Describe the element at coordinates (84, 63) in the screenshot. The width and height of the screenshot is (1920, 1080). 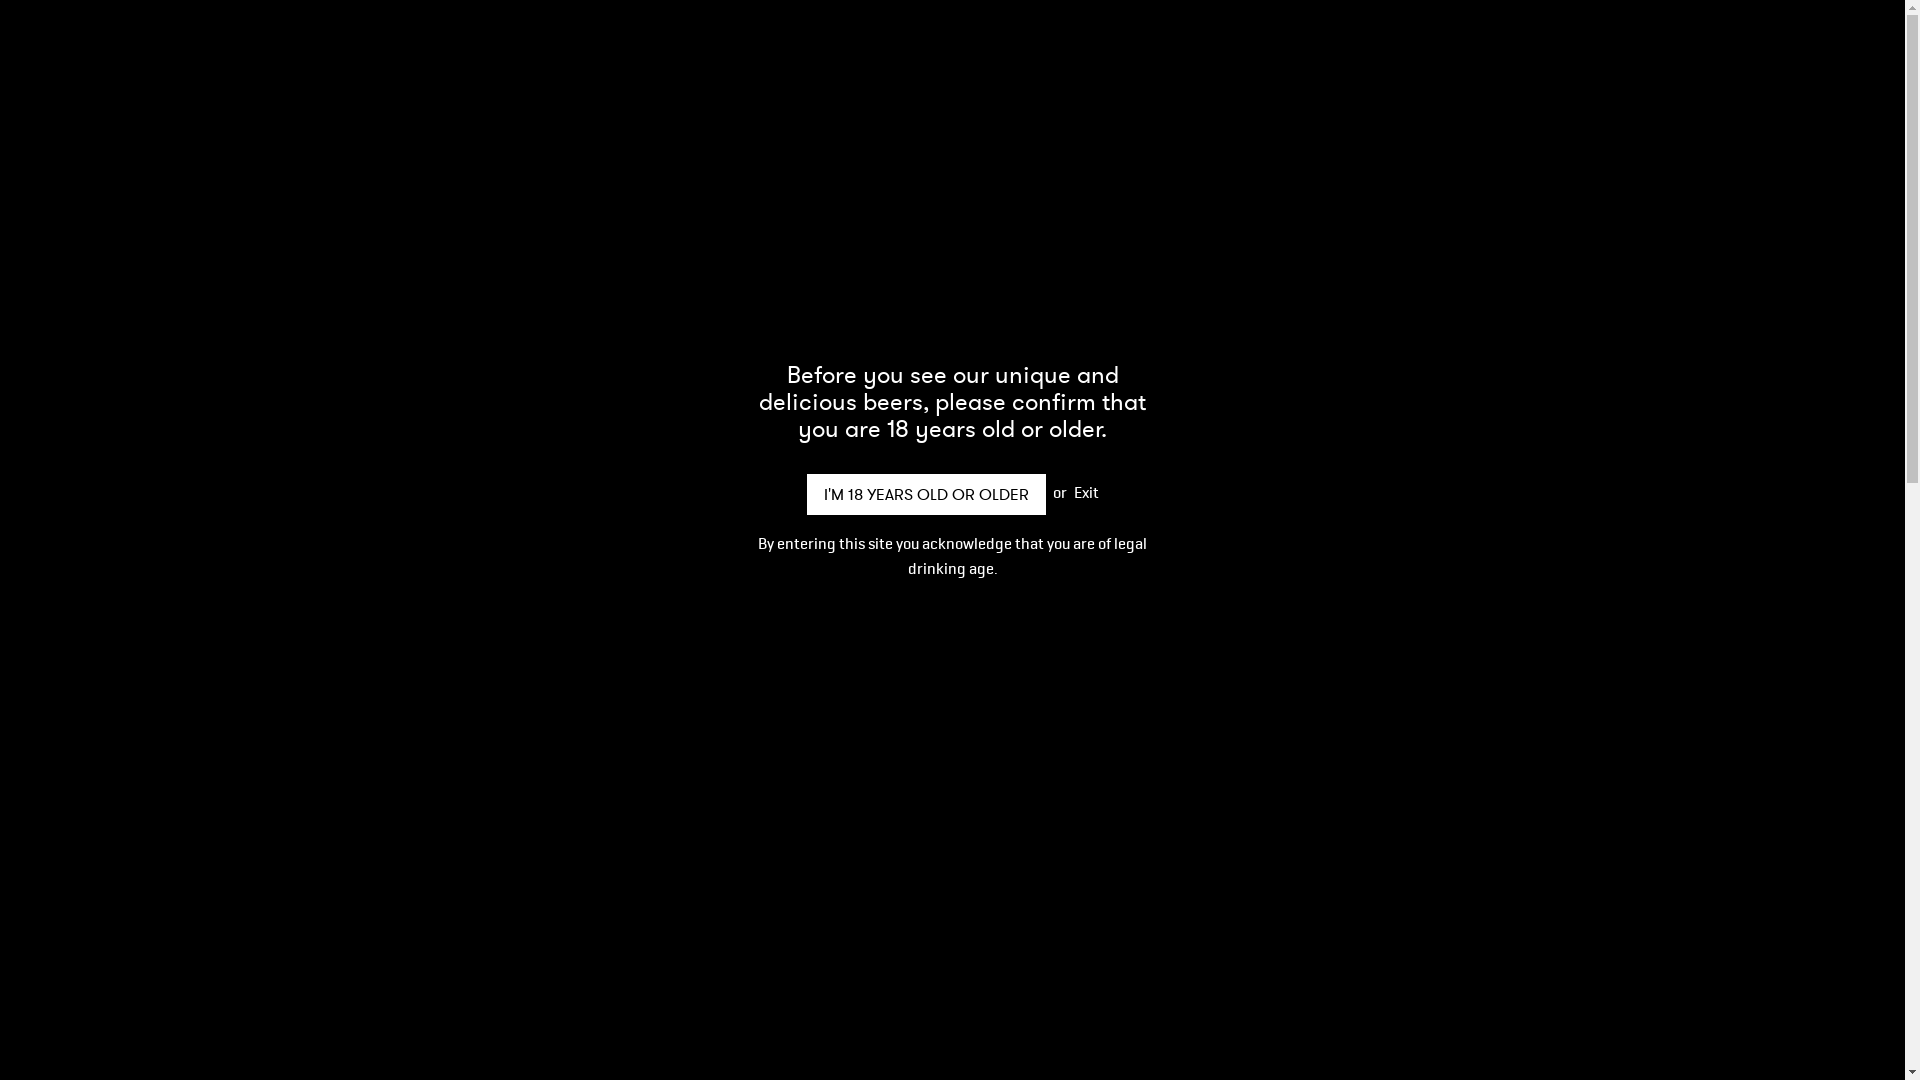
I see `Home` at that location.